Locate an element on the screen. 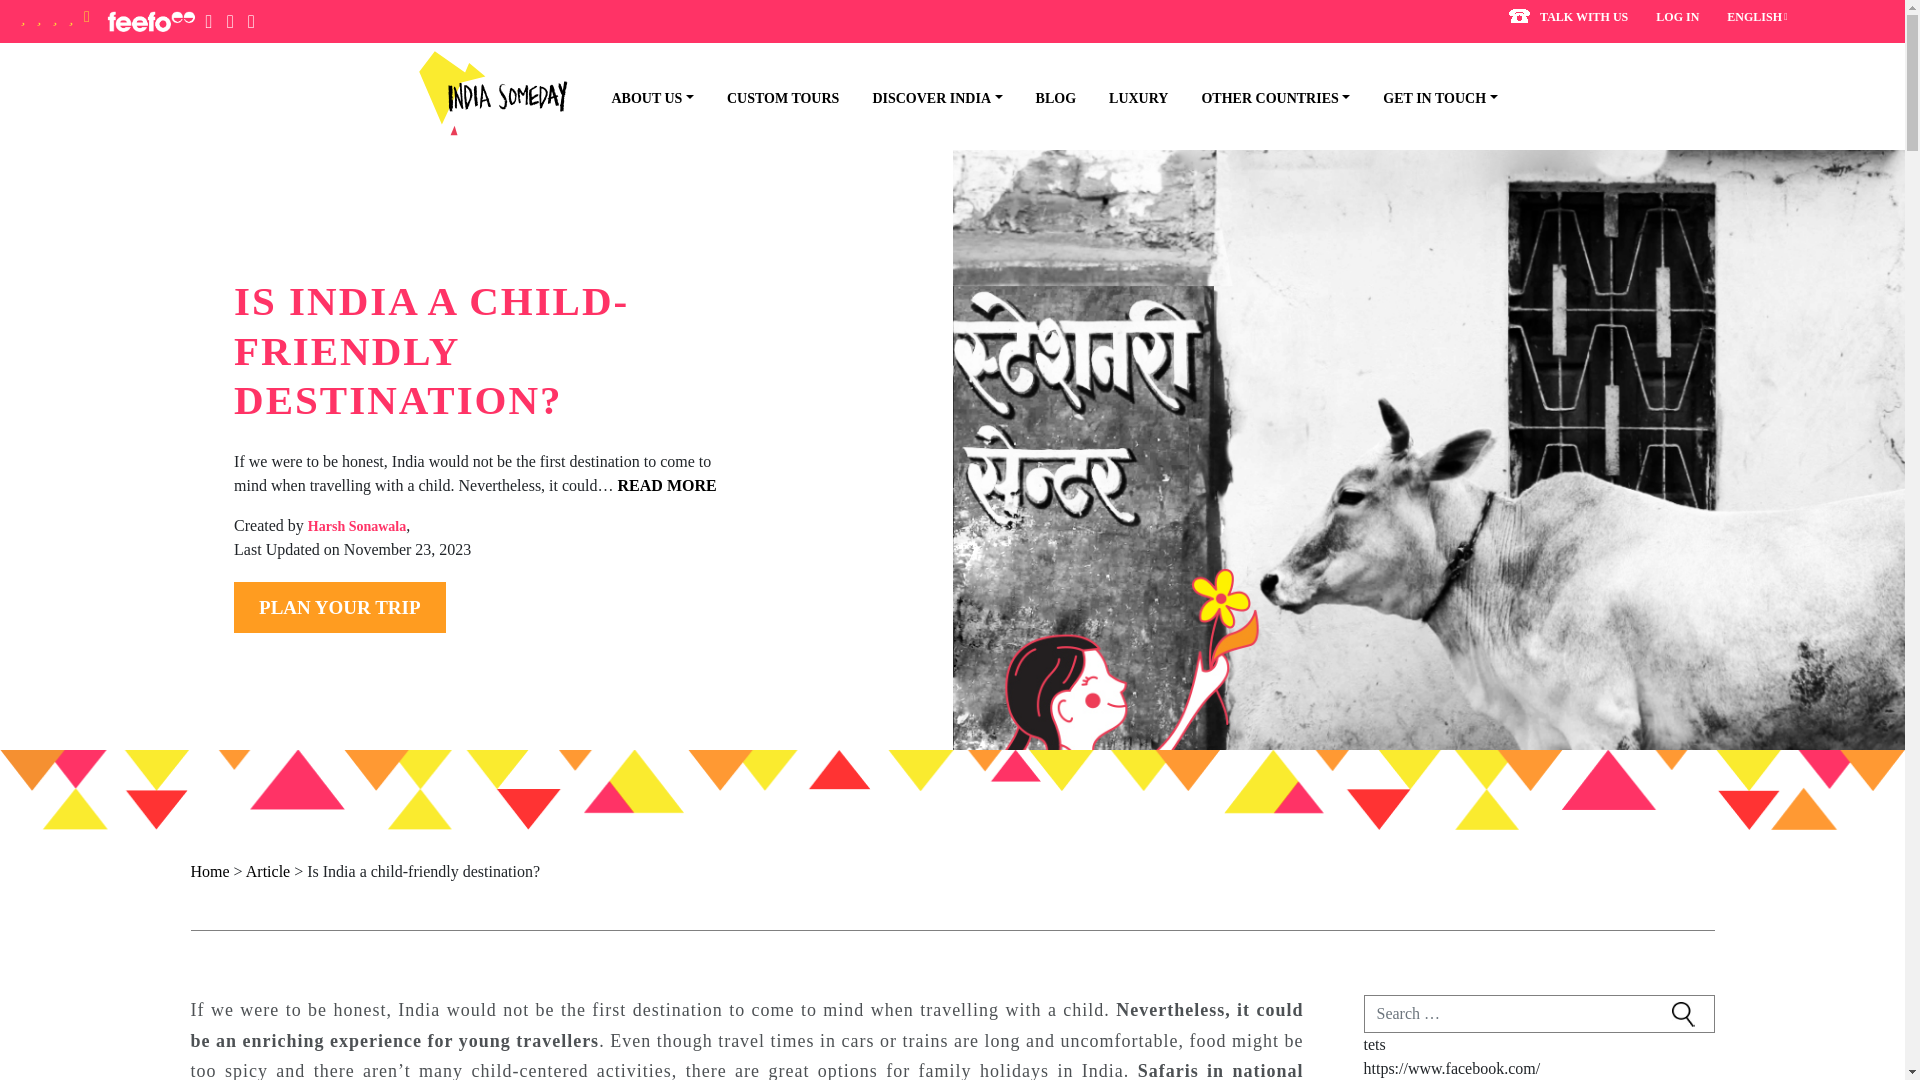 Image resolution: width=1920 pixels, height=1080 pixels. READ MORE is located at coordinates (667, 485).